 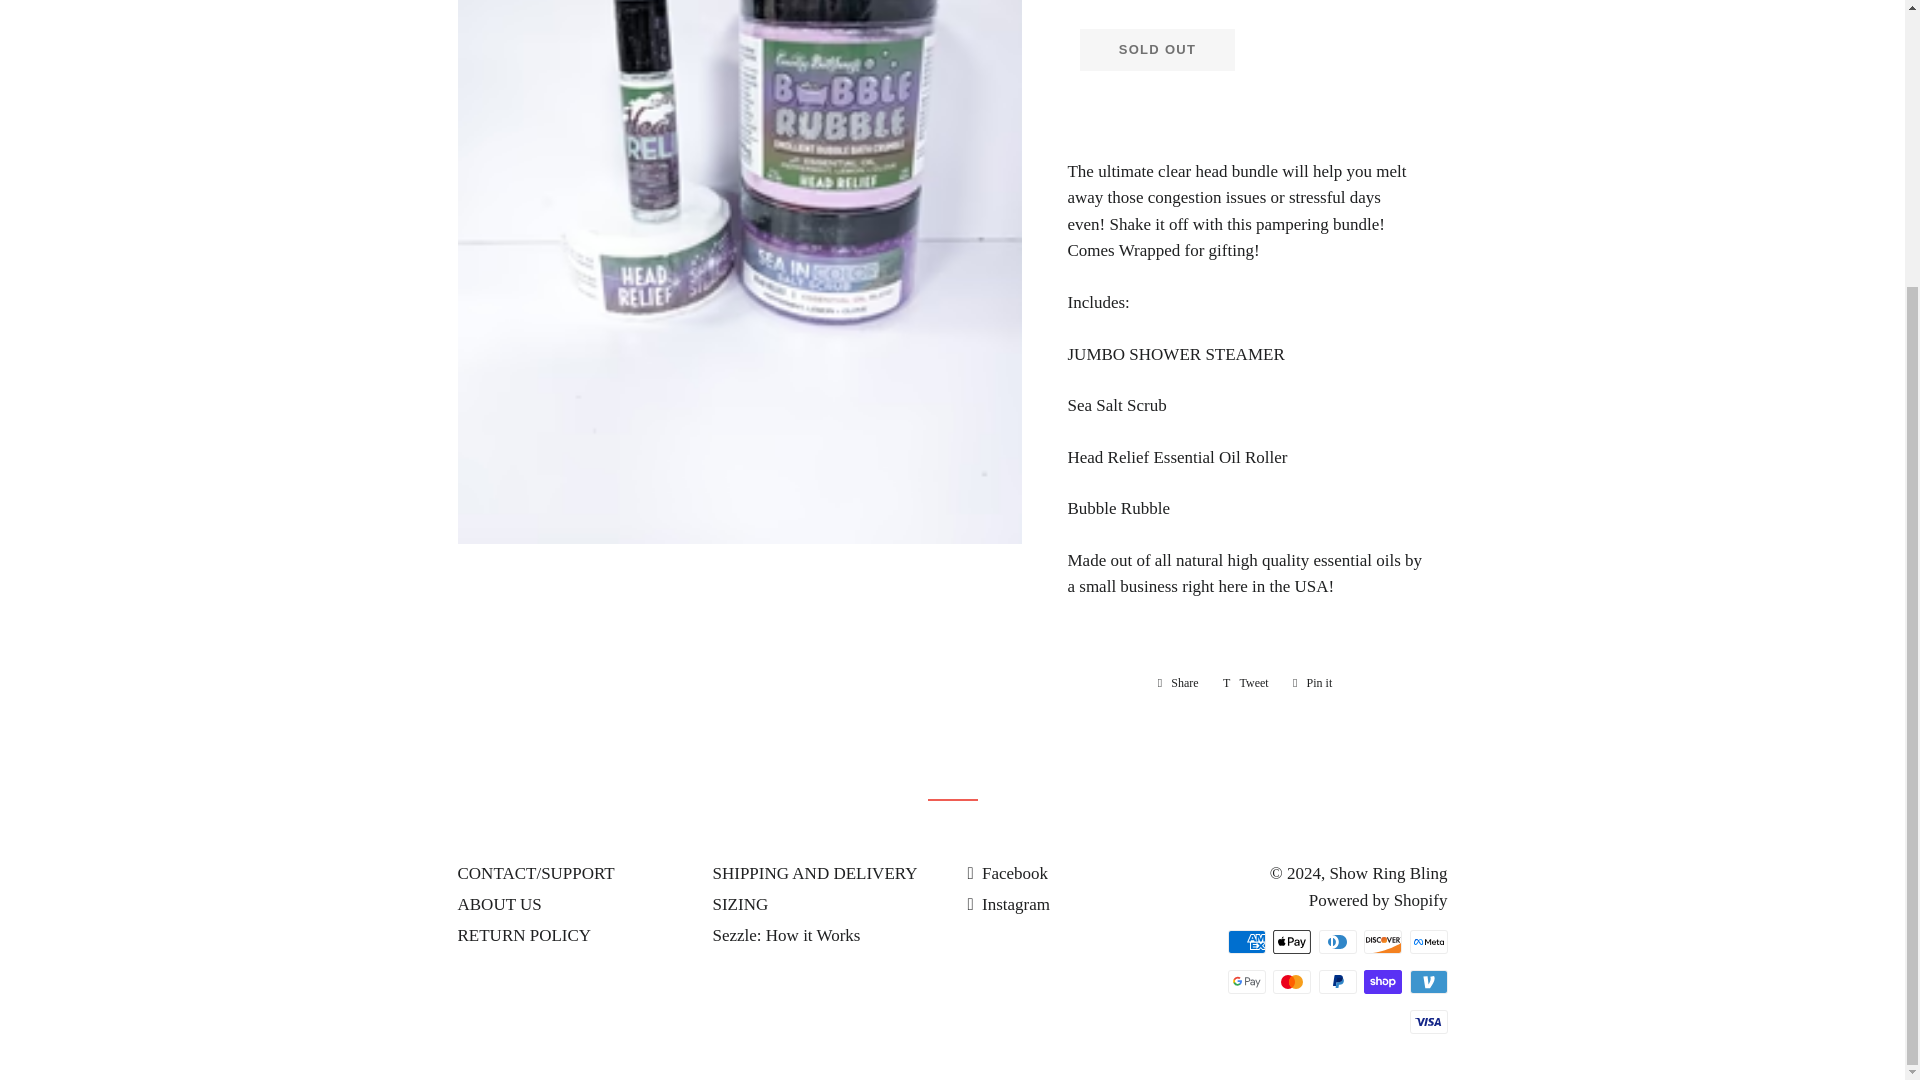 I want to click on Apple Pay, so click(x=1292, y=941).